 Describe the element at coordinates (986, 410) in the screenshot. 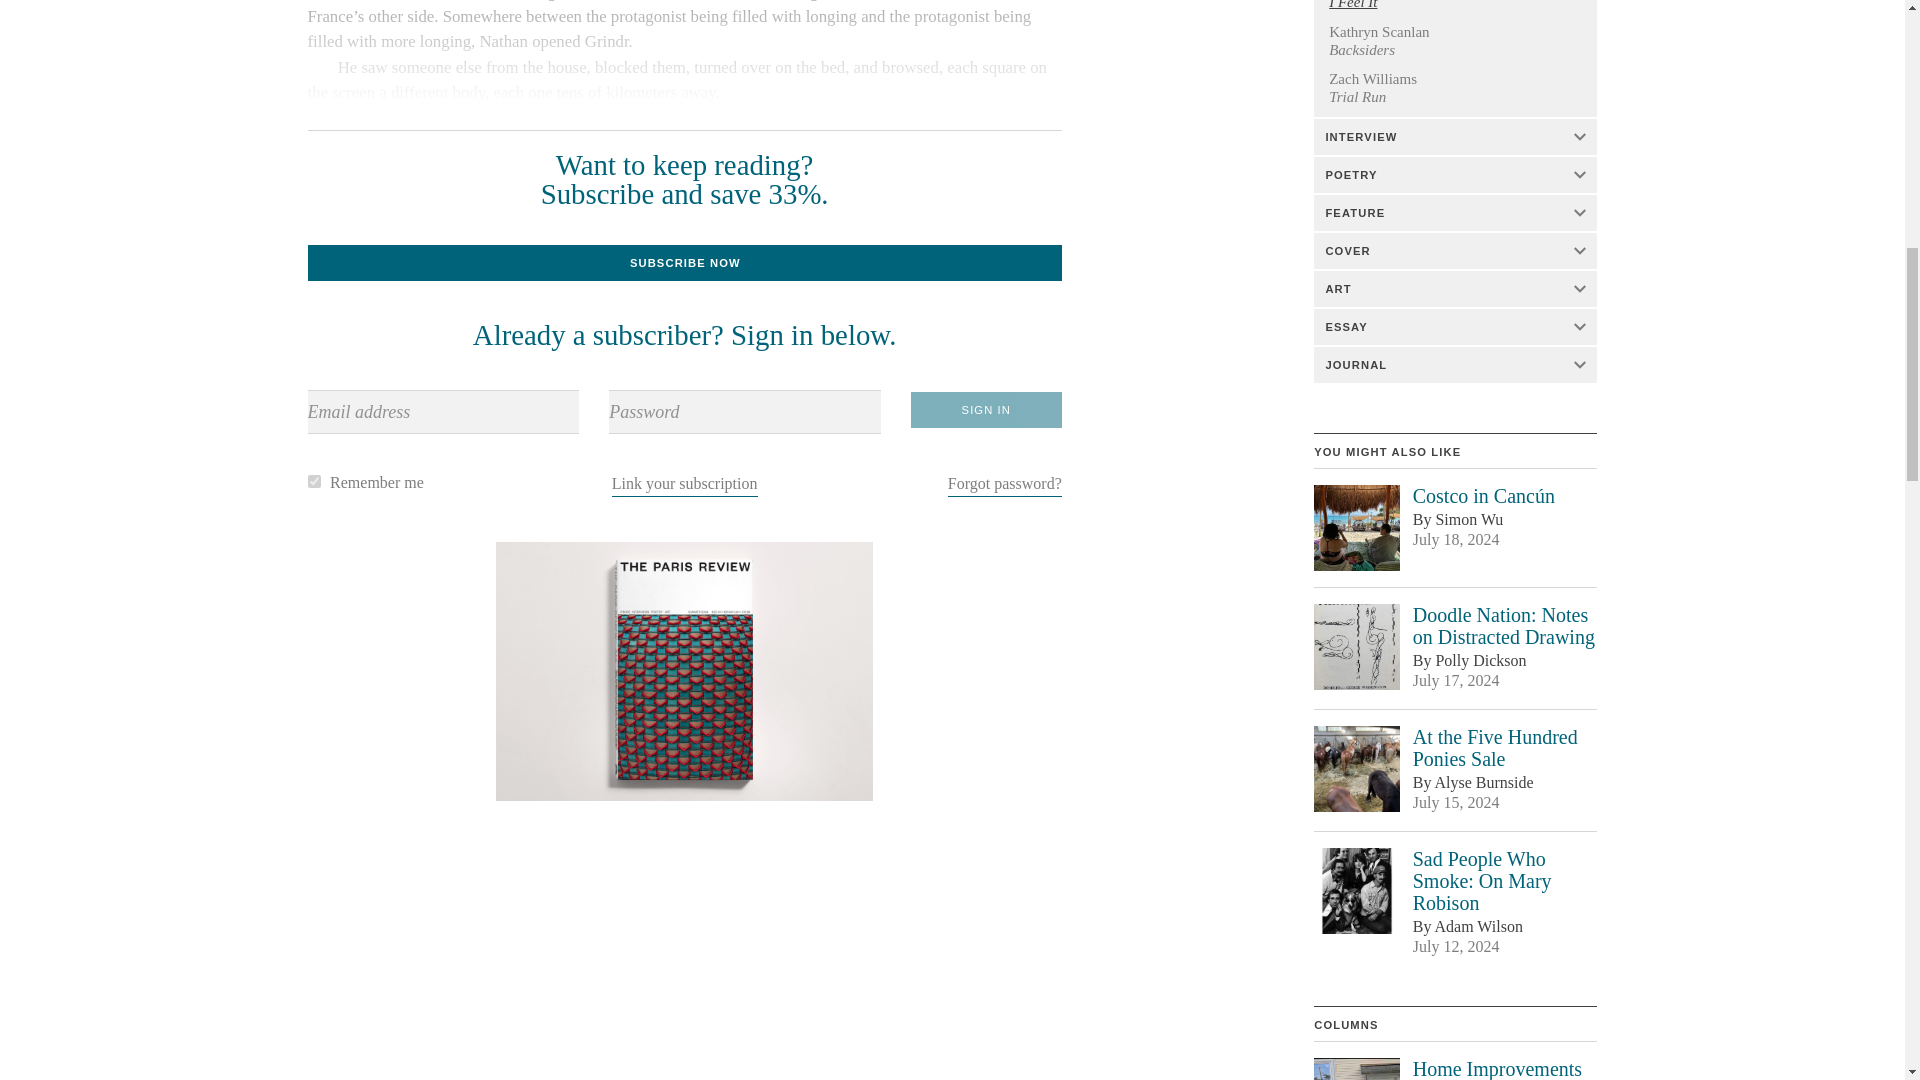

I see `Sign In` at that location.